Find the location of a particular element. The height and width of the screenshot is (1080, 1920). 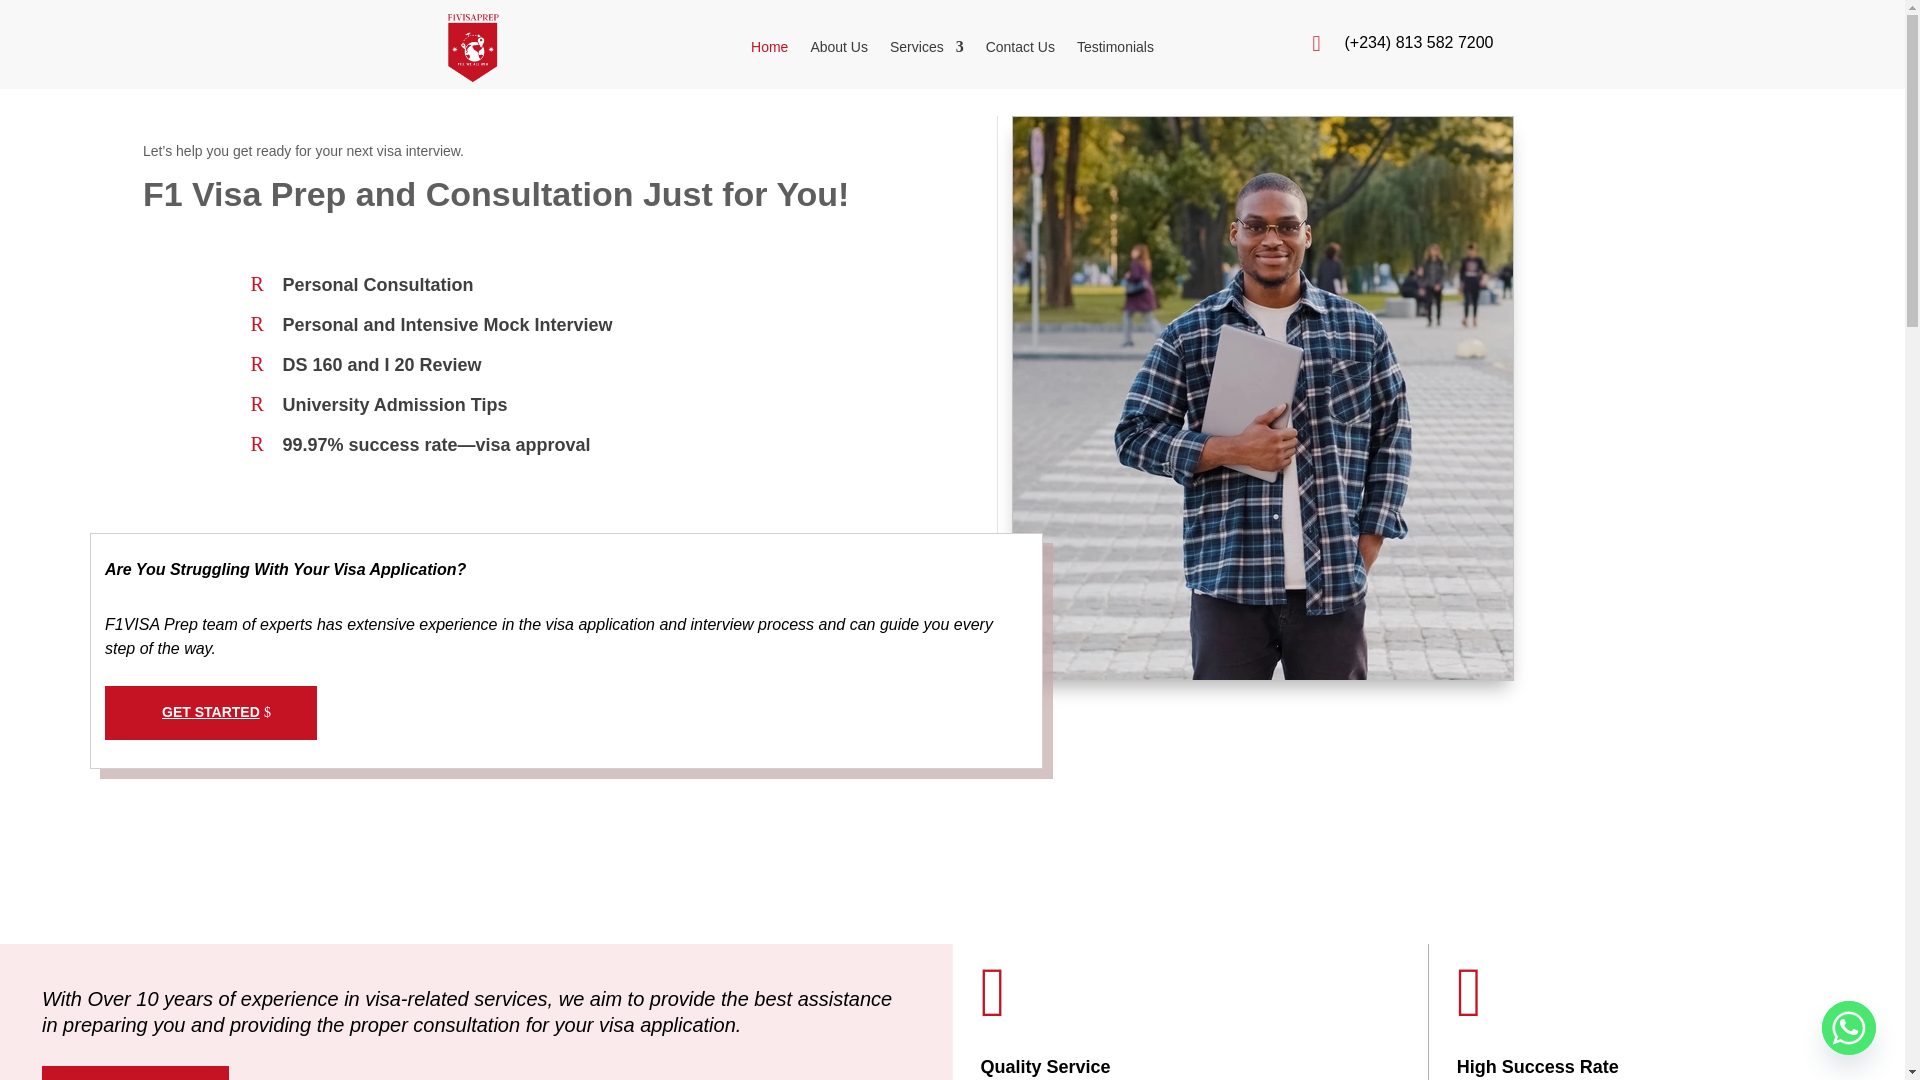

Home is located at coordinates (768, 50).